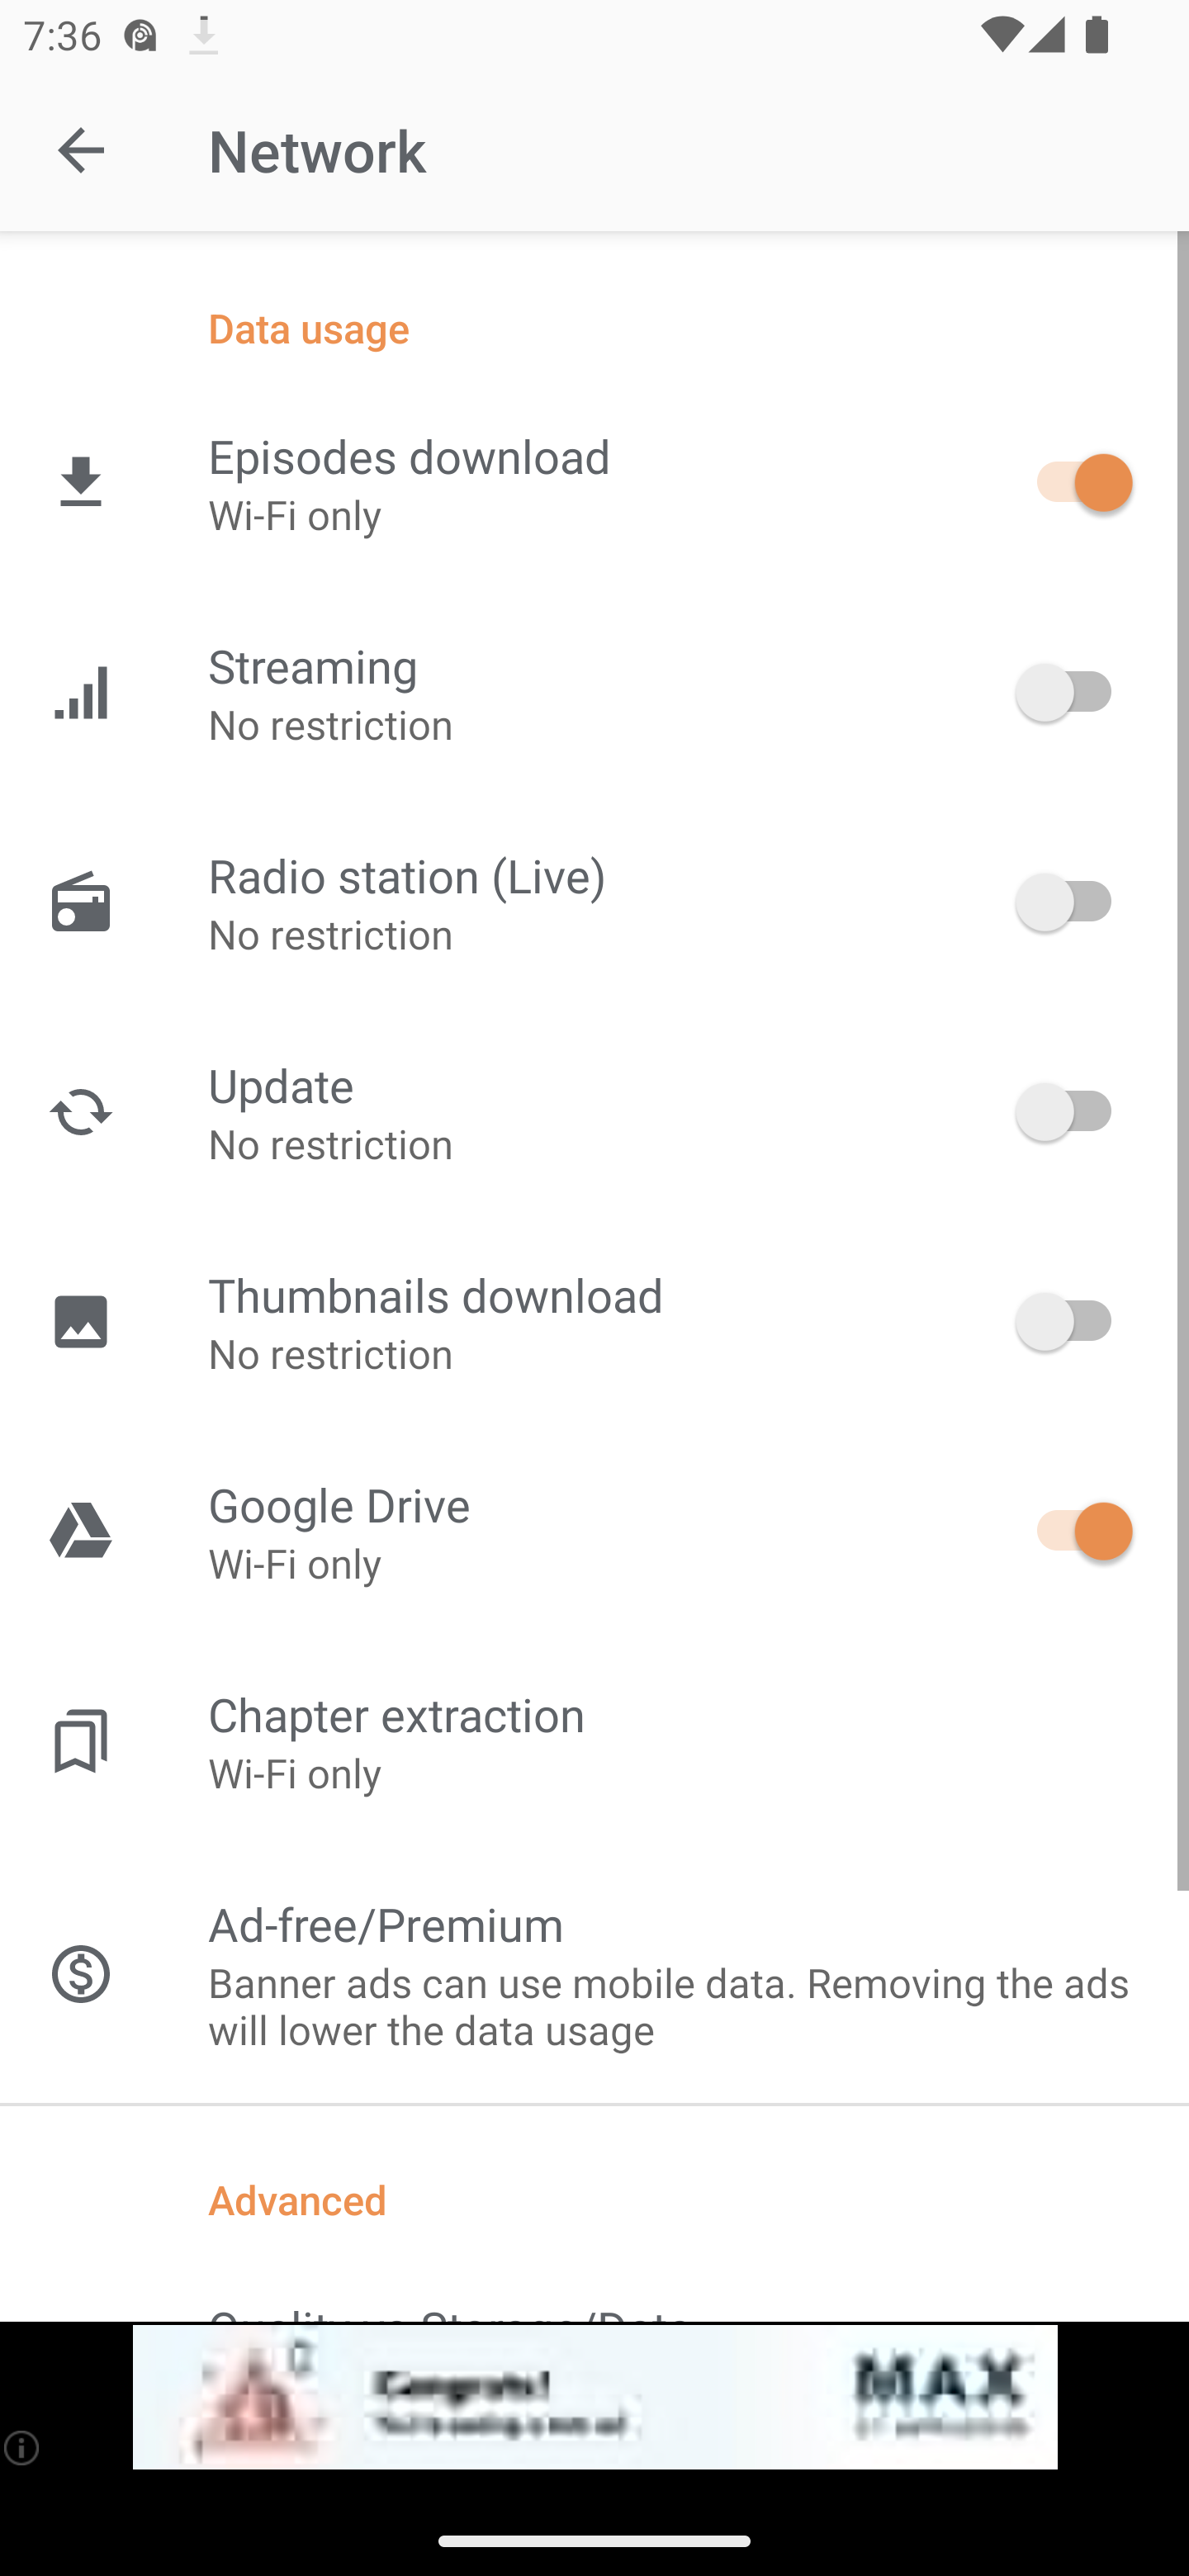 The image size is (1189, 2576). What do you see at coordinates (81, 150) in the screenshot?
I see `Navigate up` at bounding box center [81, 150].